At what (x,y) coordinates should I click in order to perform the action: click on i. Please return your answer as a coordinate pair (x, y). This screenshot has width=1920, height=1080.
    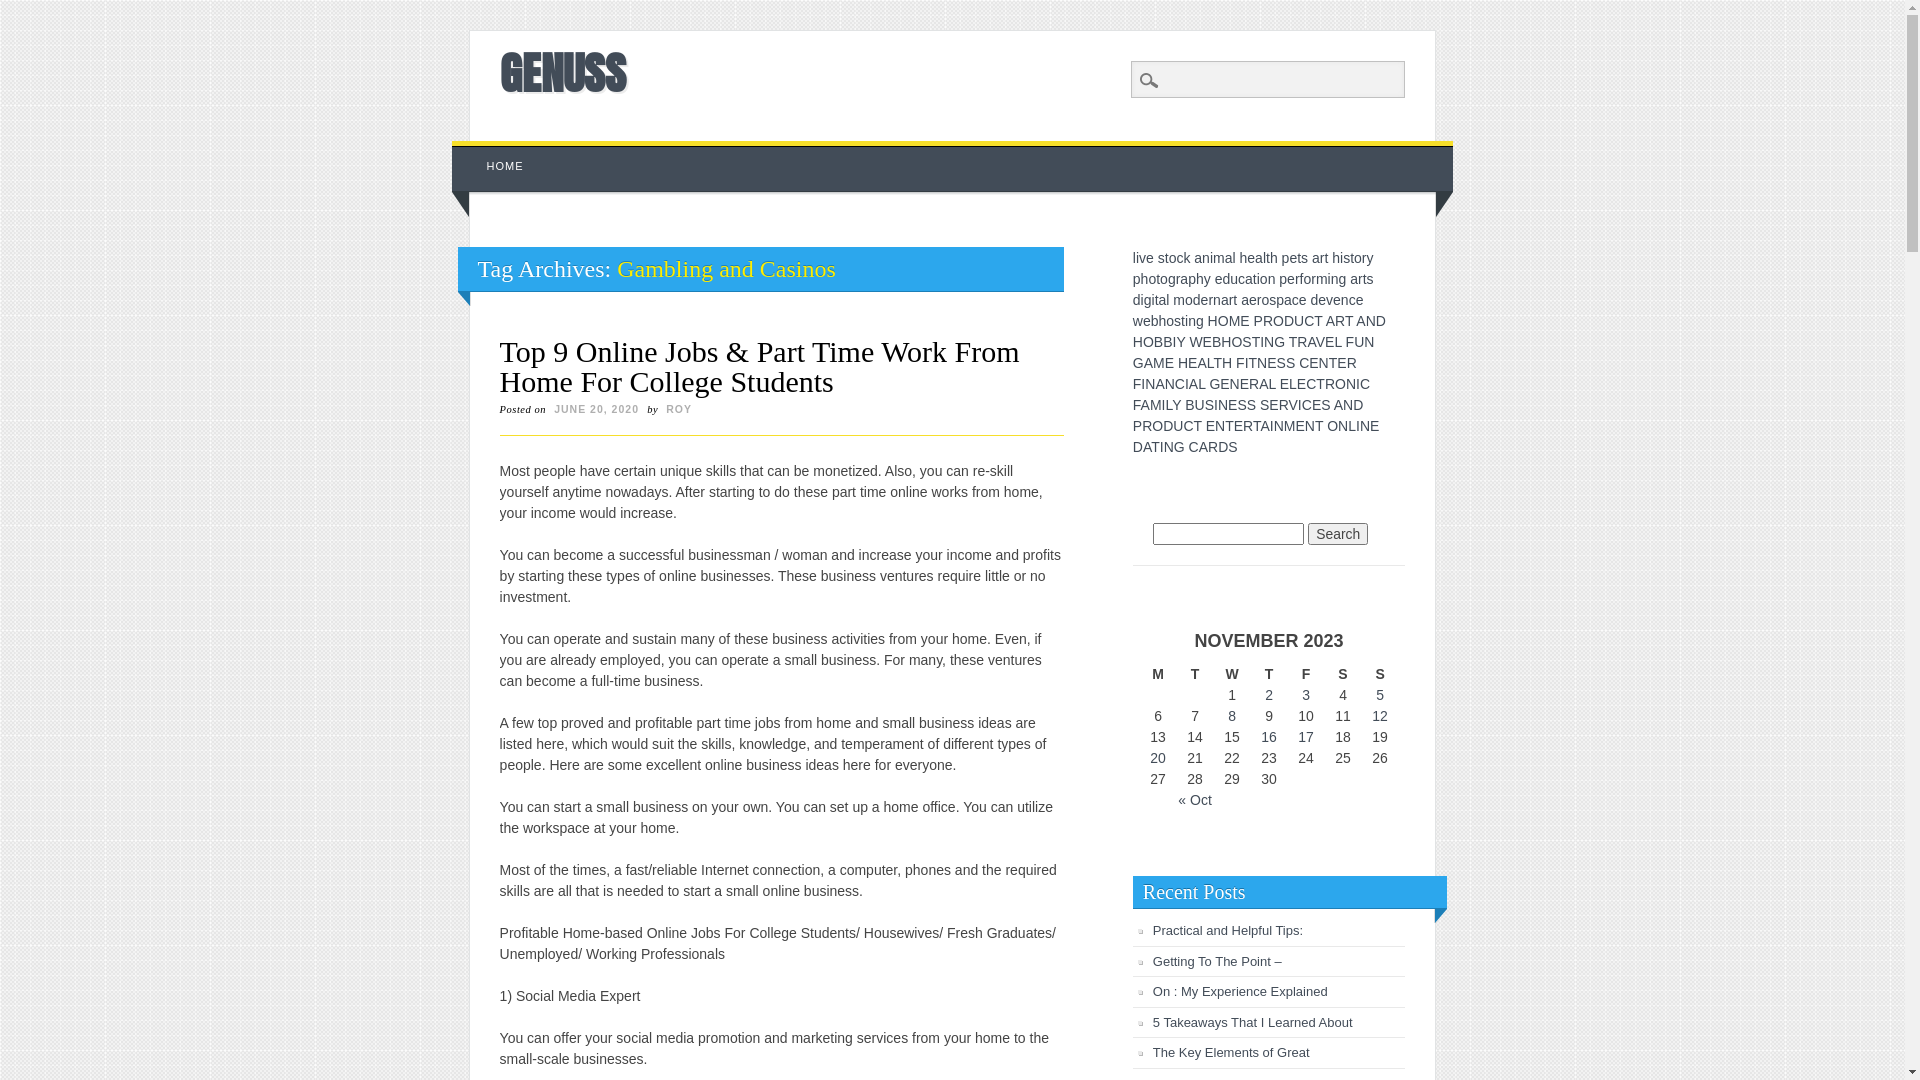
    Looking at the image, I should click on (1138, 258).